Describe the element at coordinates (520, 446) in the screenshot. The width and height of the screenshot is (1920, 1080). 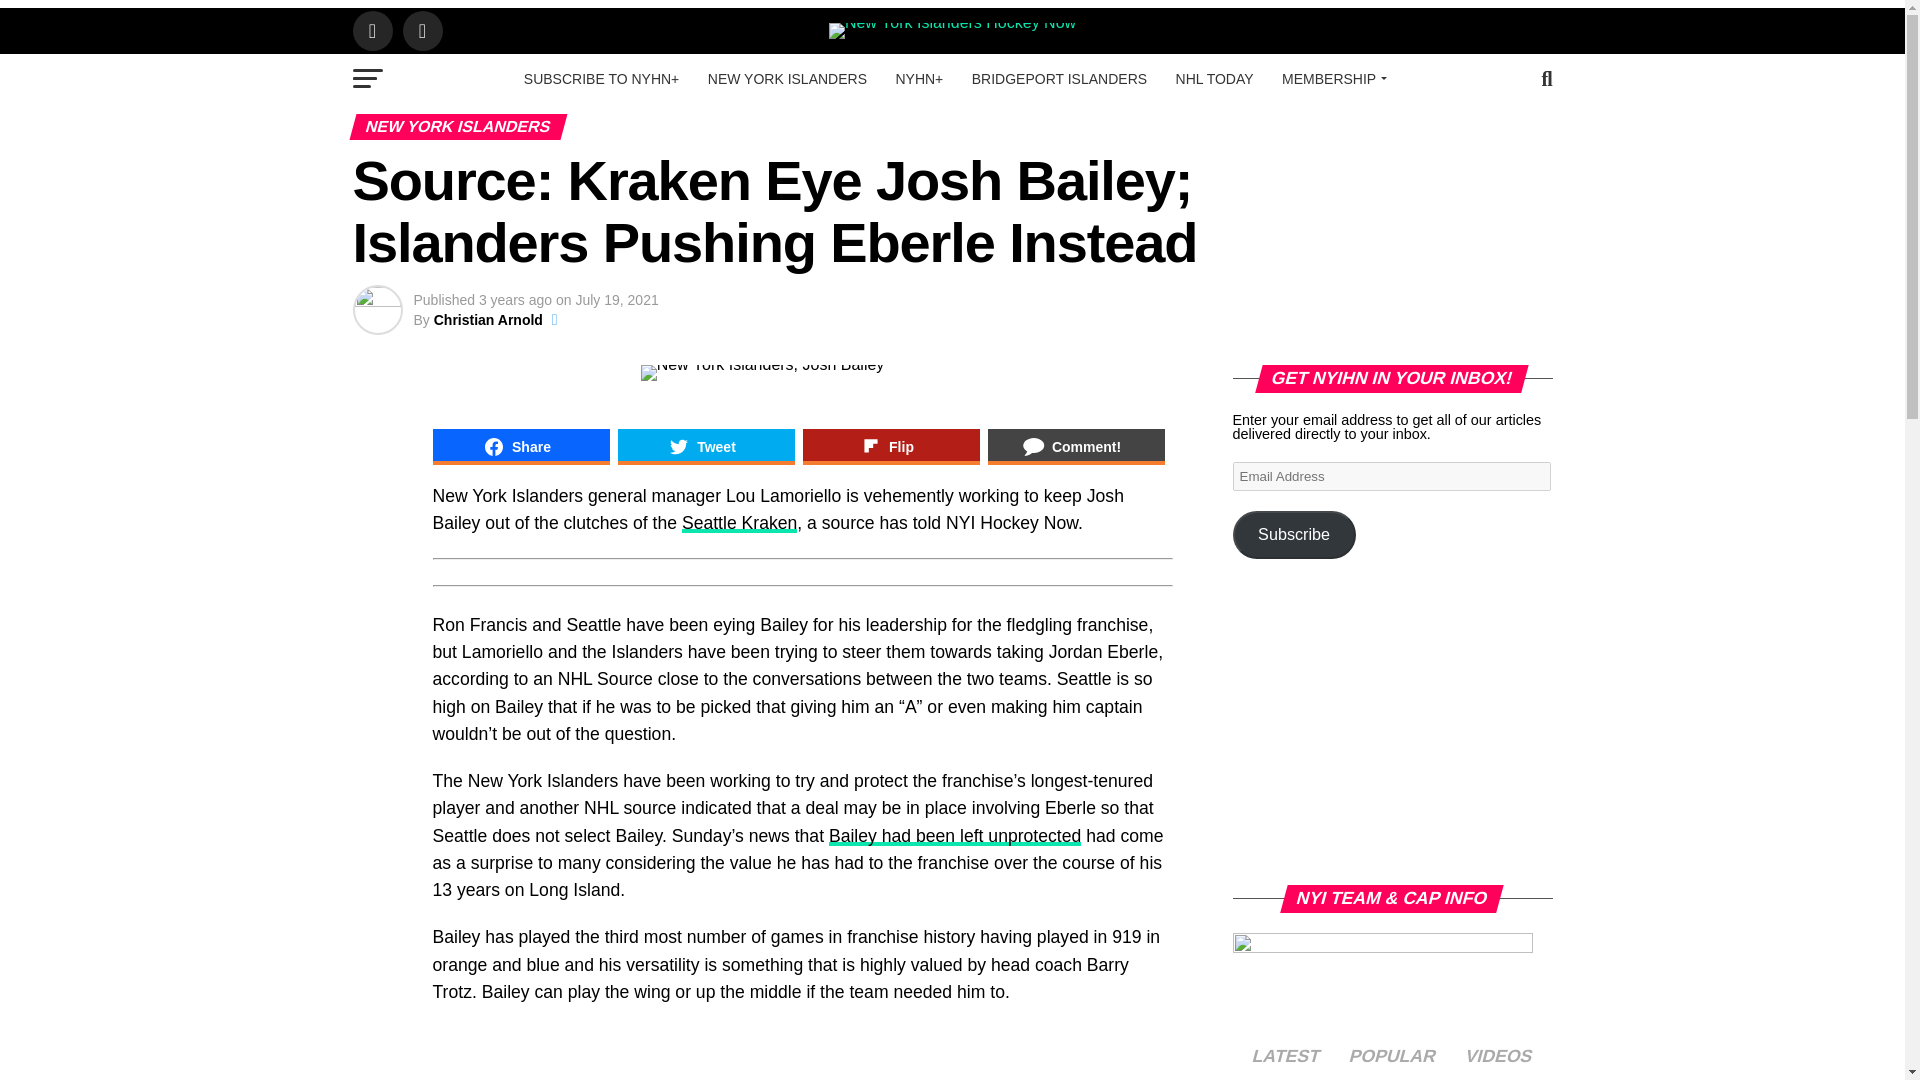
I see `Share on Share` at that location.